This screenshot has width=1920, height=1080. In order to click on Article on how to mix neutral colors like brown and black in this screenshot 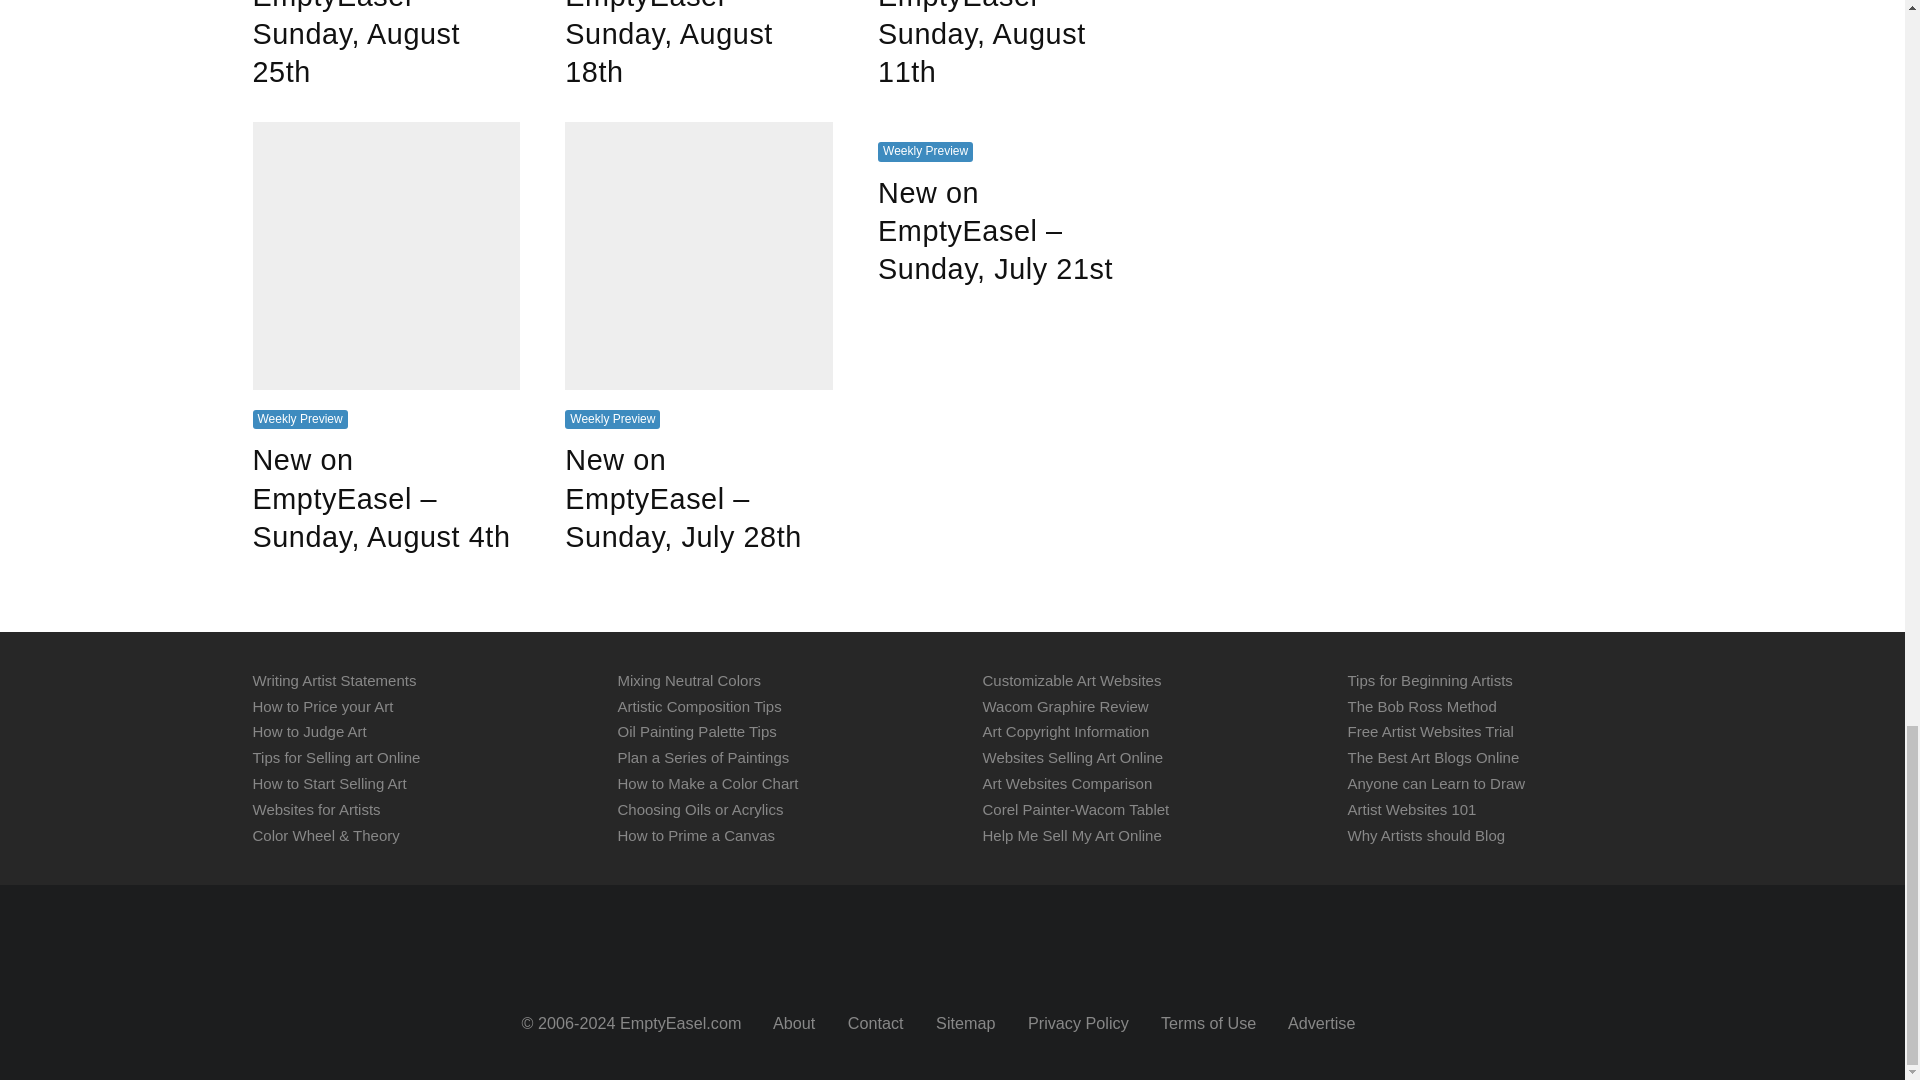, I will do `click(689, 680)`.